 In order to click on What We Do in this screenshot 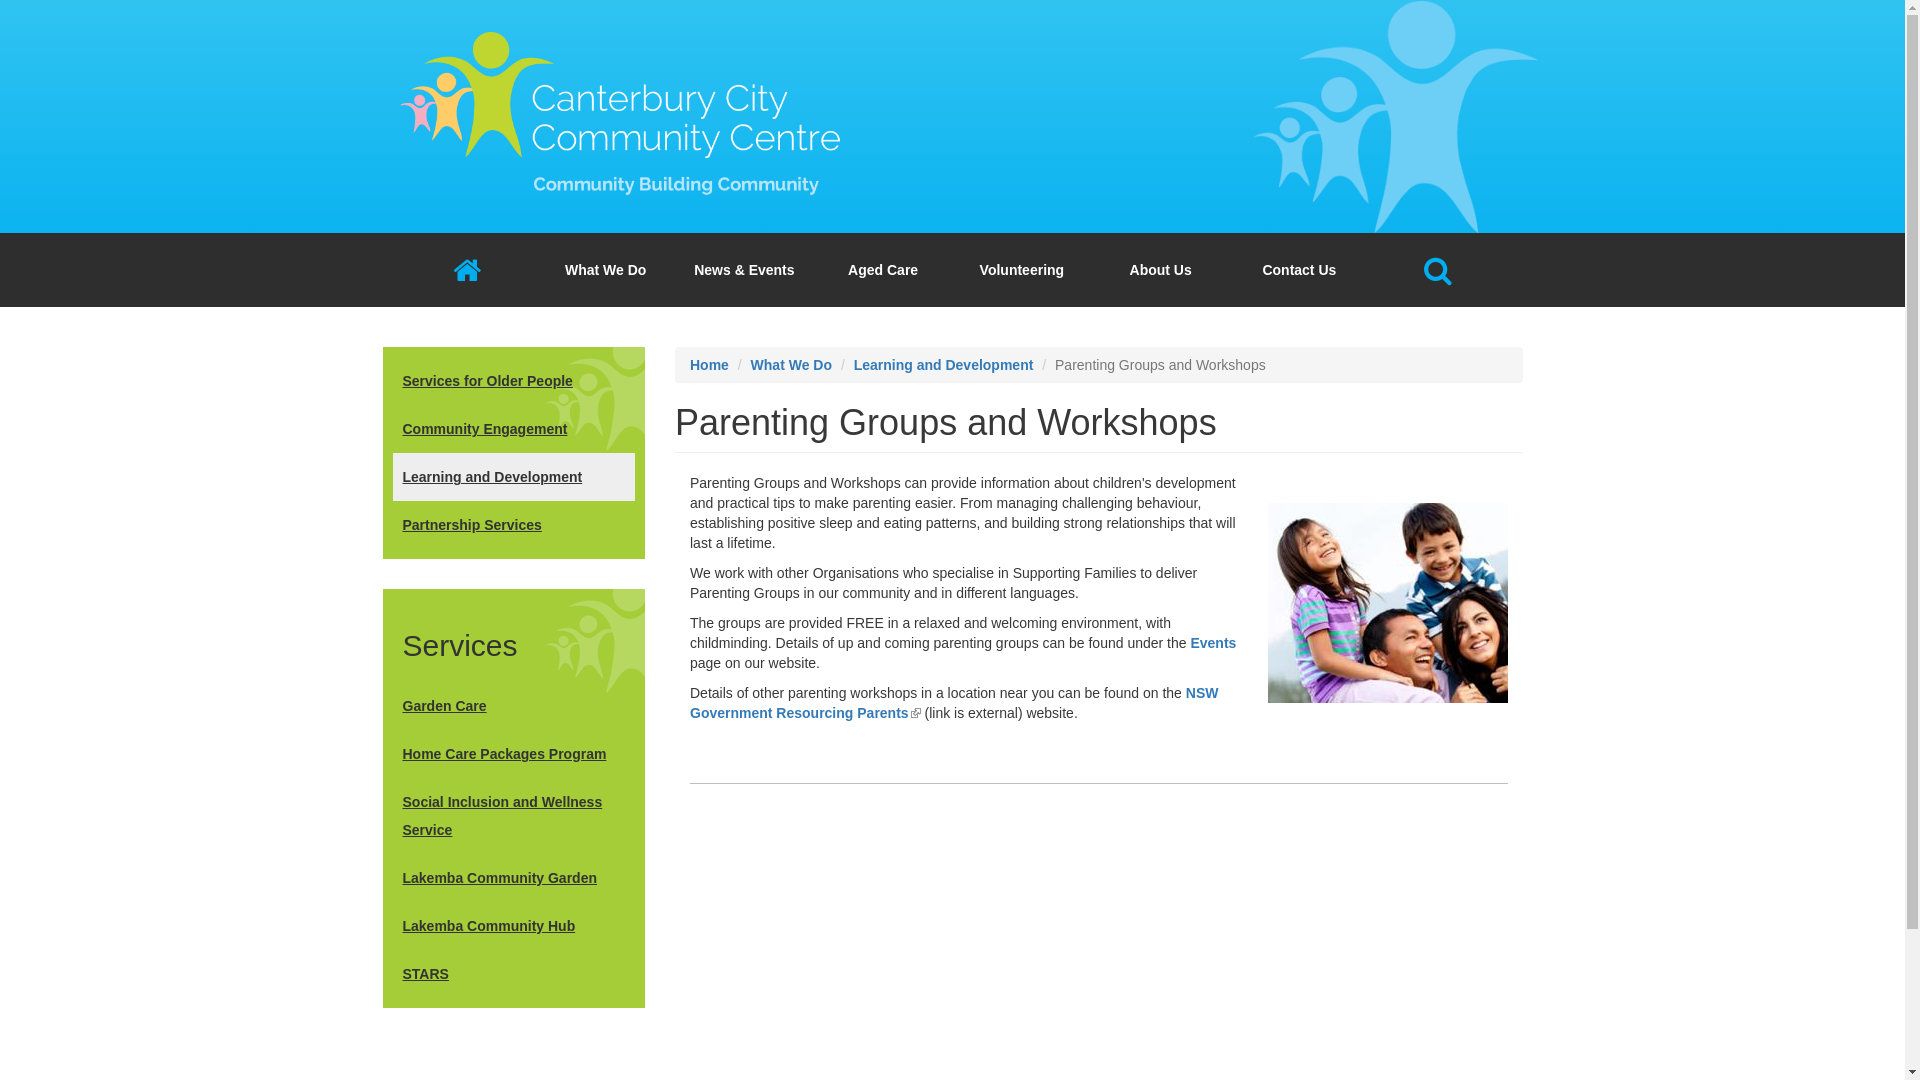, I will do `click(792, 365)`.